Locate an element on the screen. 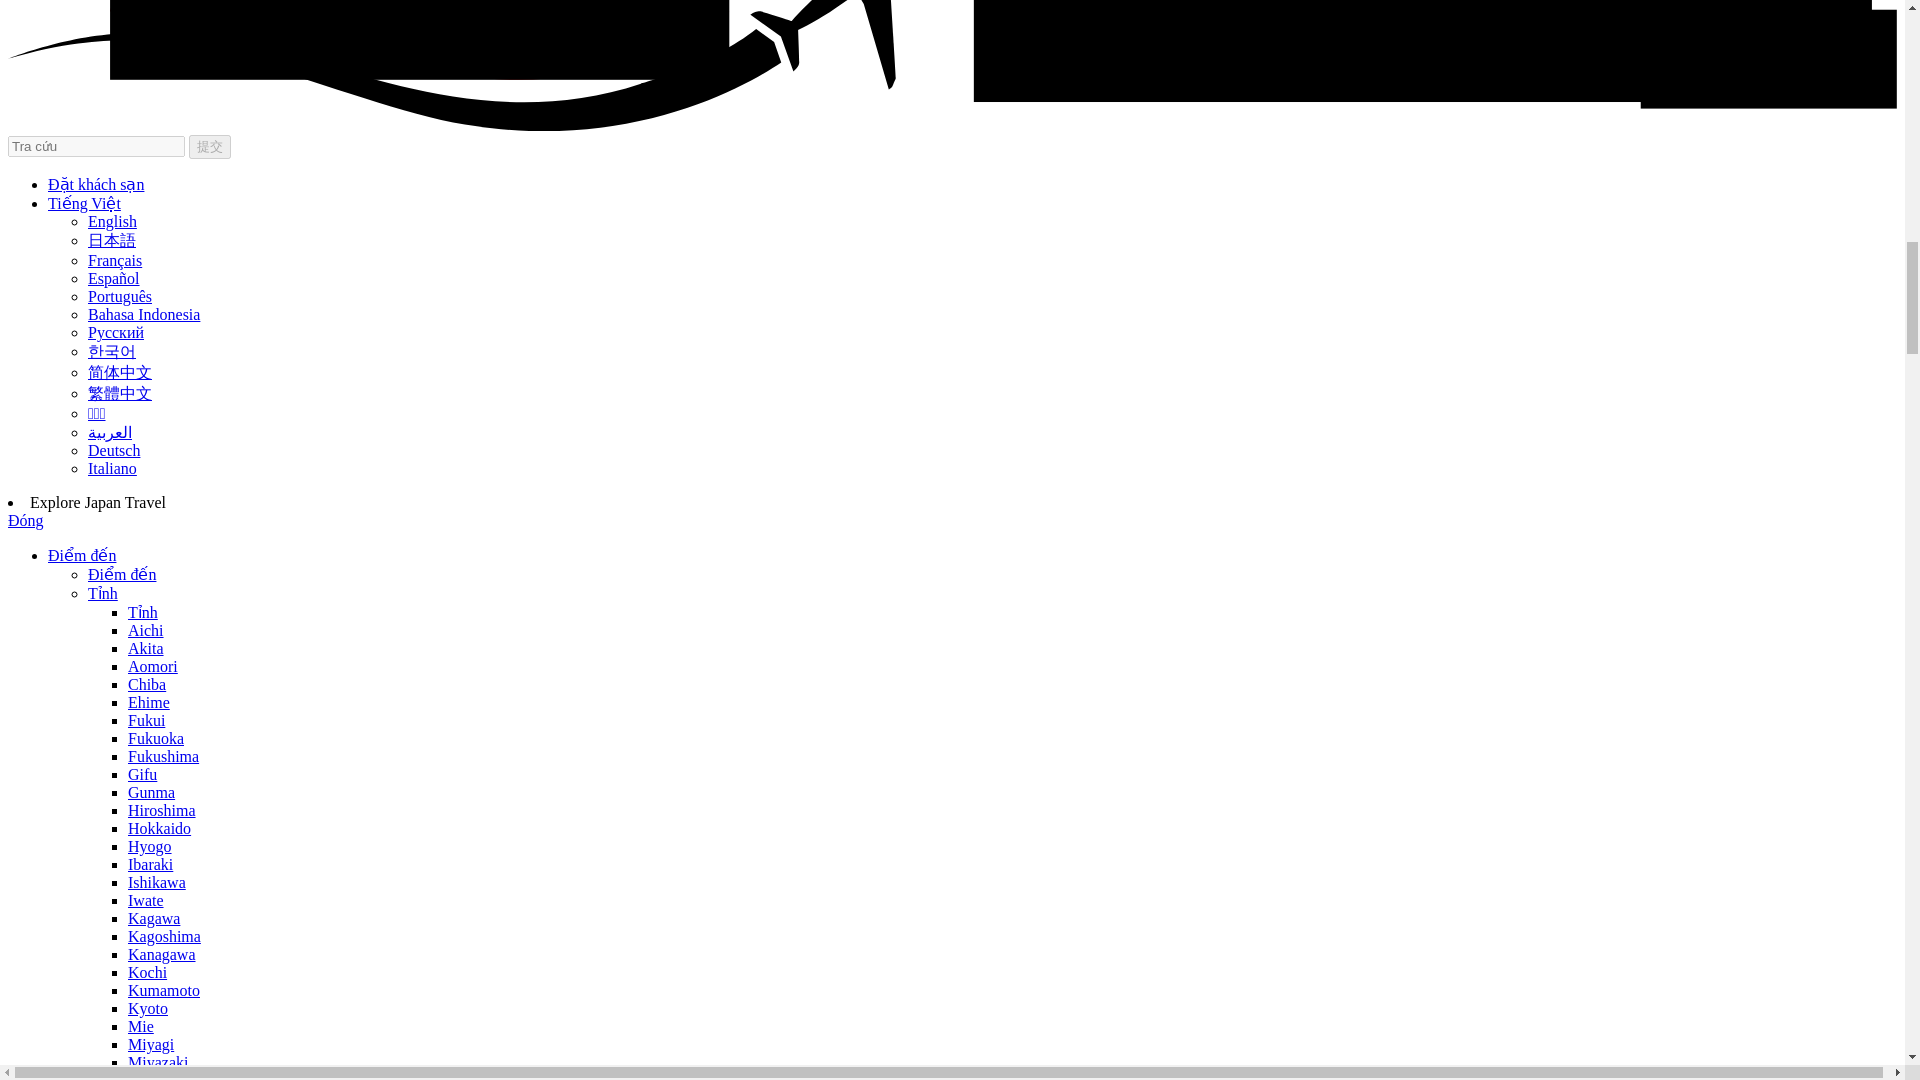 The height and width of the screenshot is (1080, 1920). Deutsch is located at coordinates (114, 450).